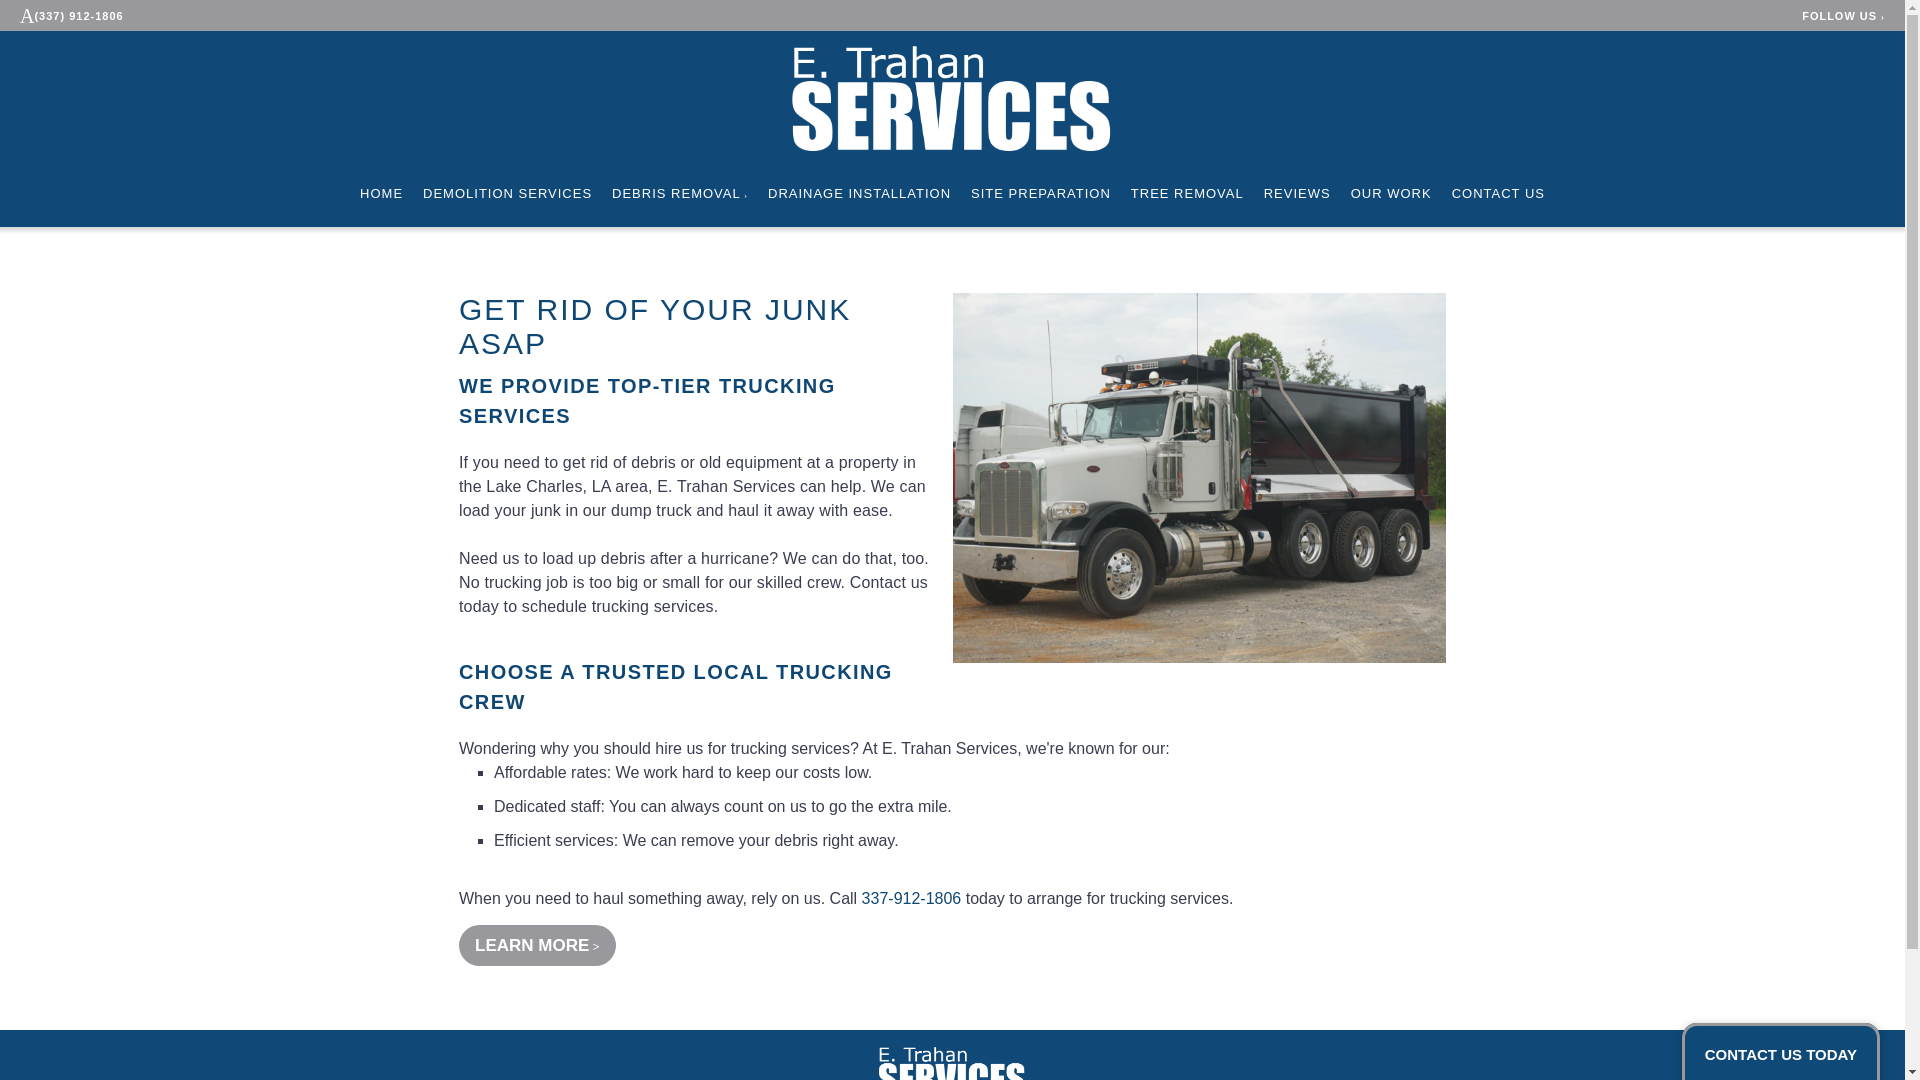  What do you see at coordinates (1187, 194) in the screenshot?
I see `TREE REMOVAL` at bounding box center [1187, 194].